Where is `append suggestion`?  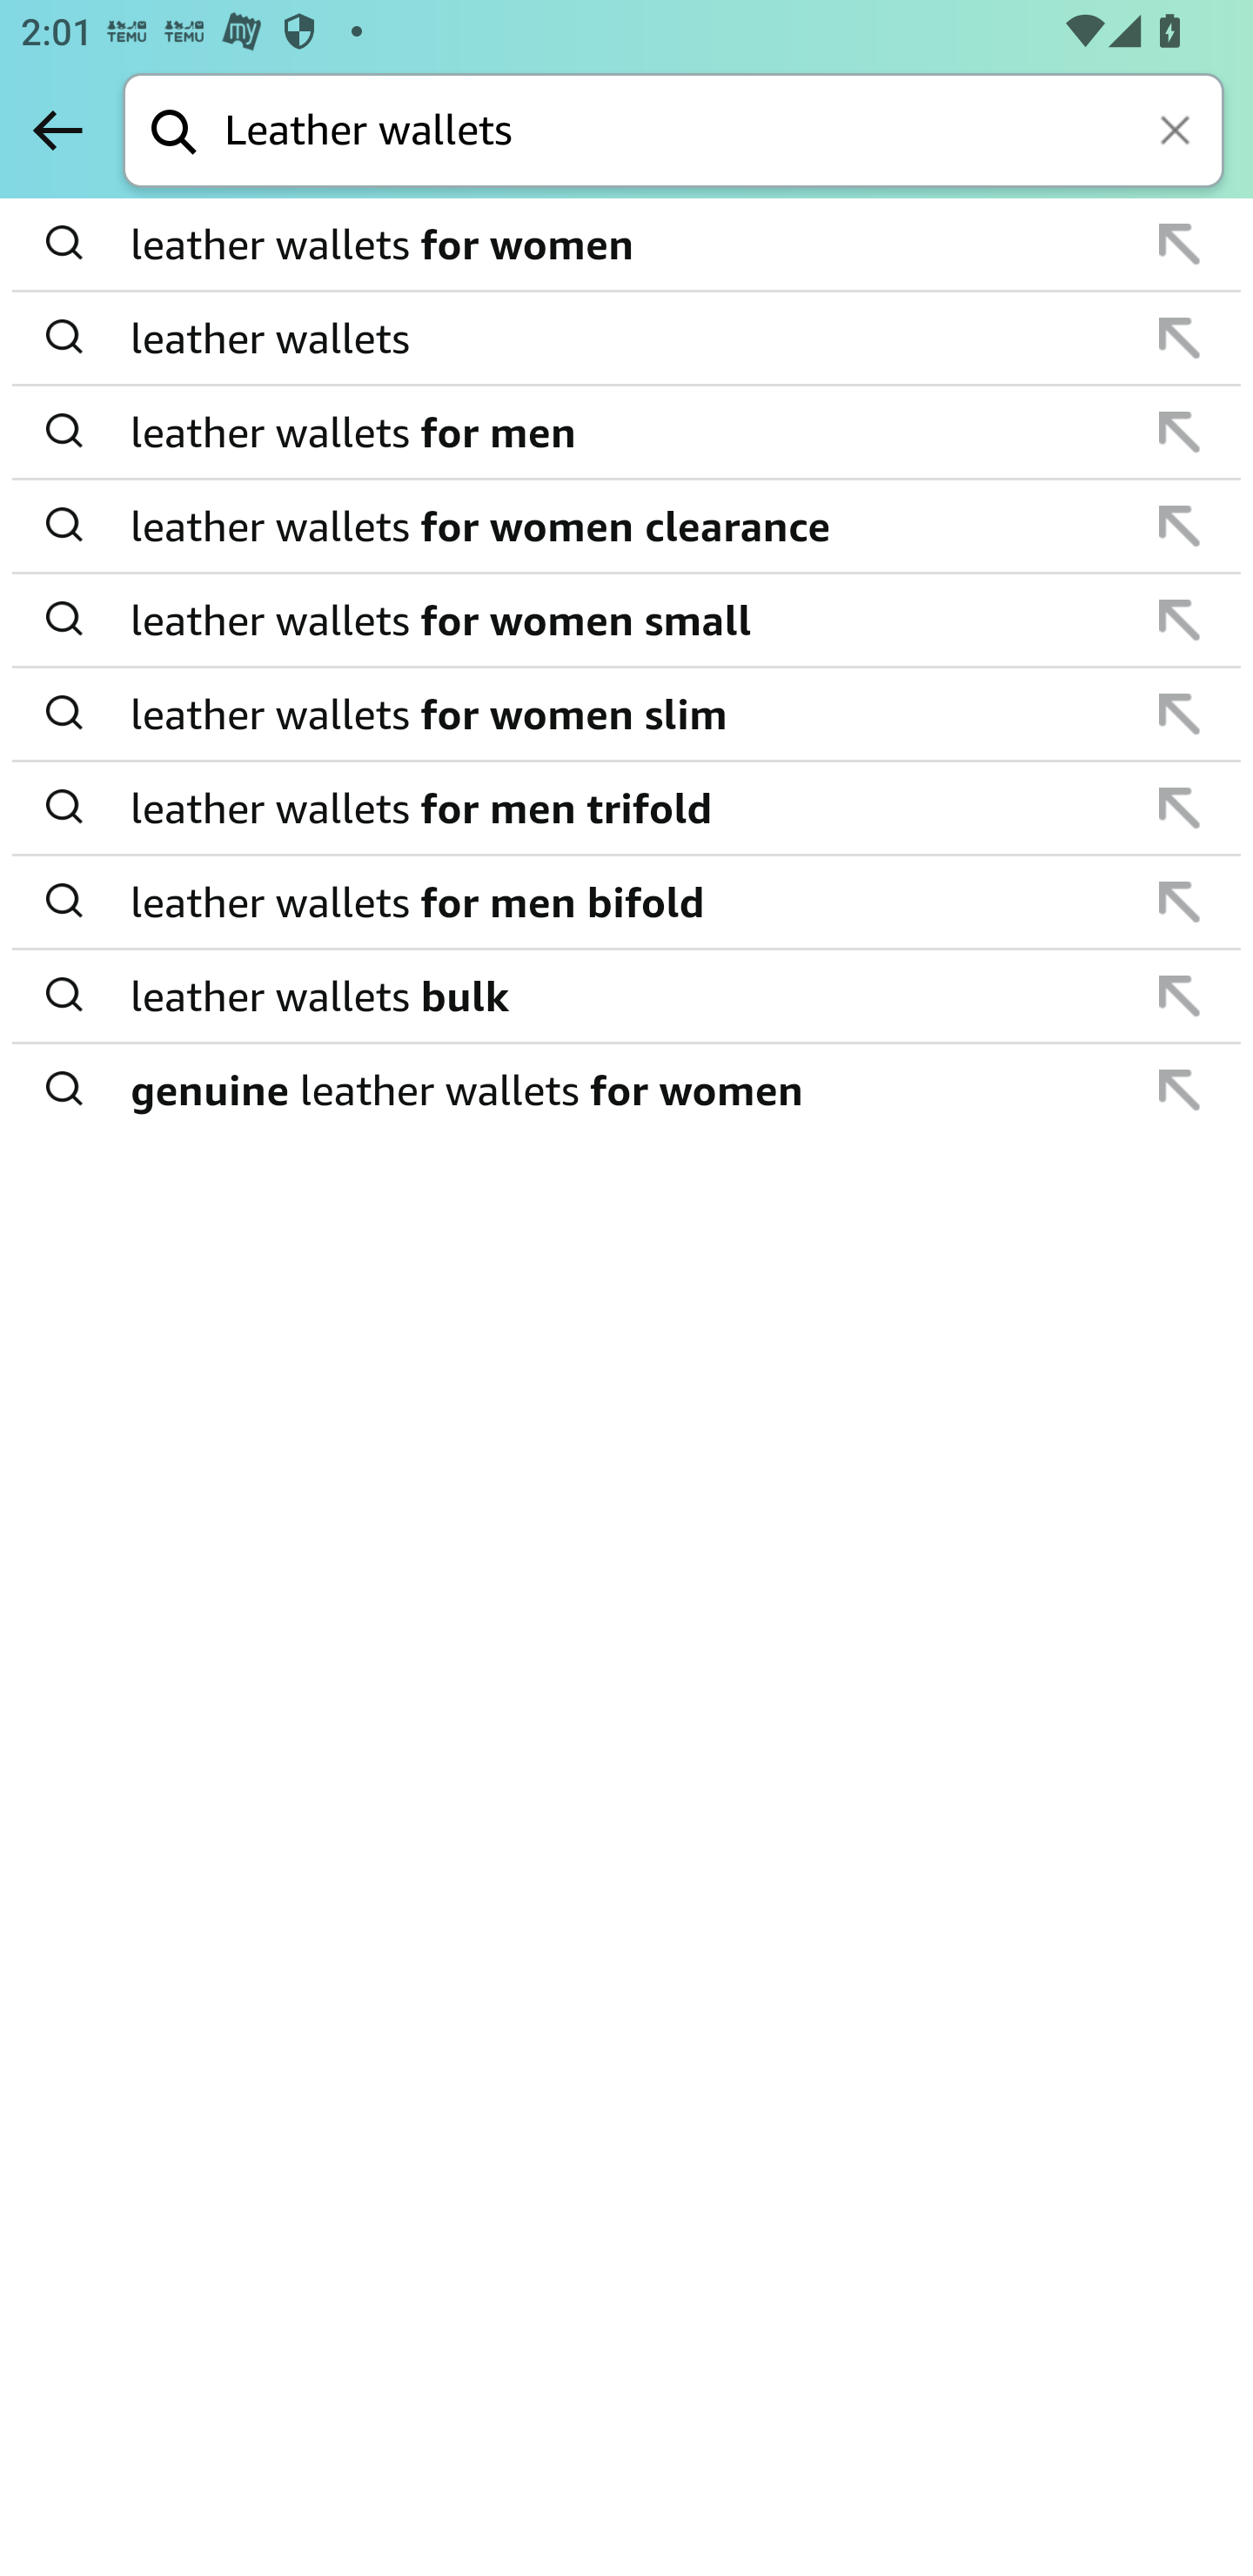
append suggestion is located at coordinates (1180, 243).